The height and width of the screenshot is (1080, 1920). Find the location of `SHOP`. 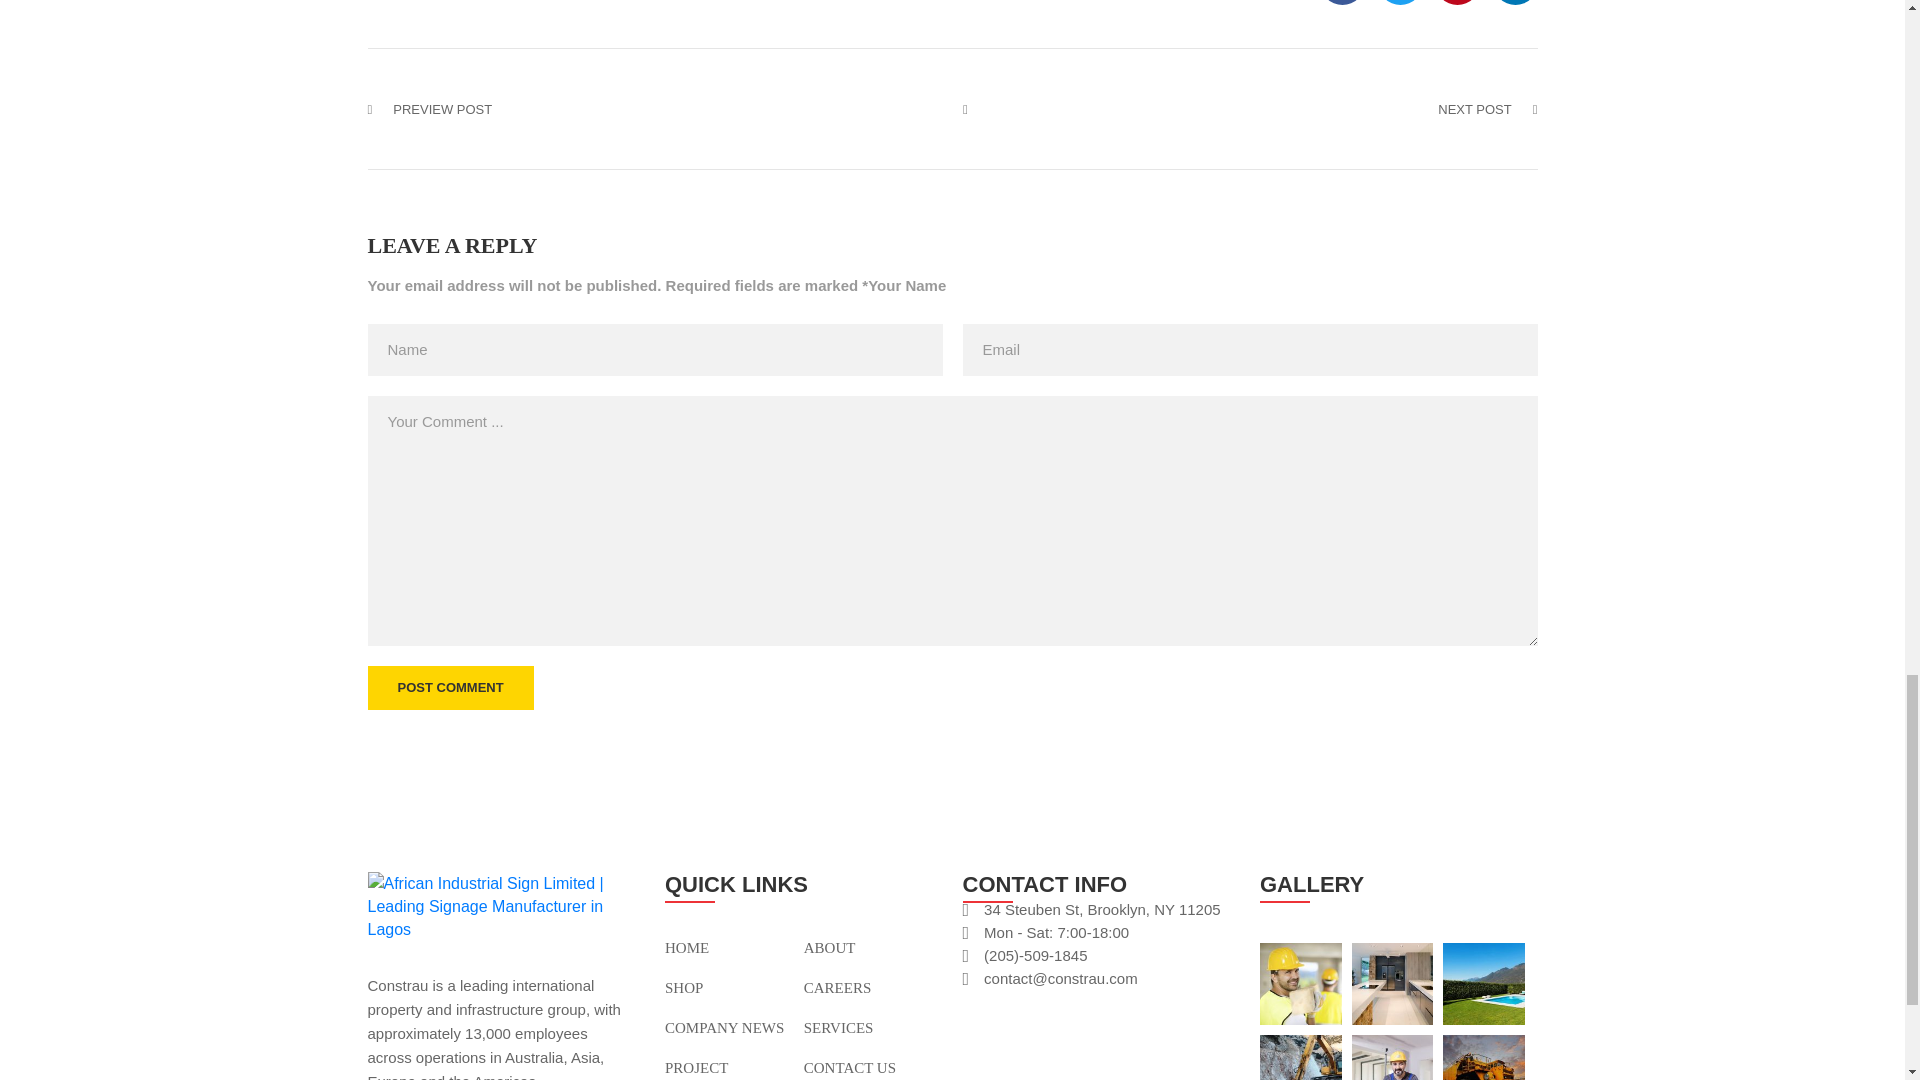

SHOP is located at coordinates (683, 987).